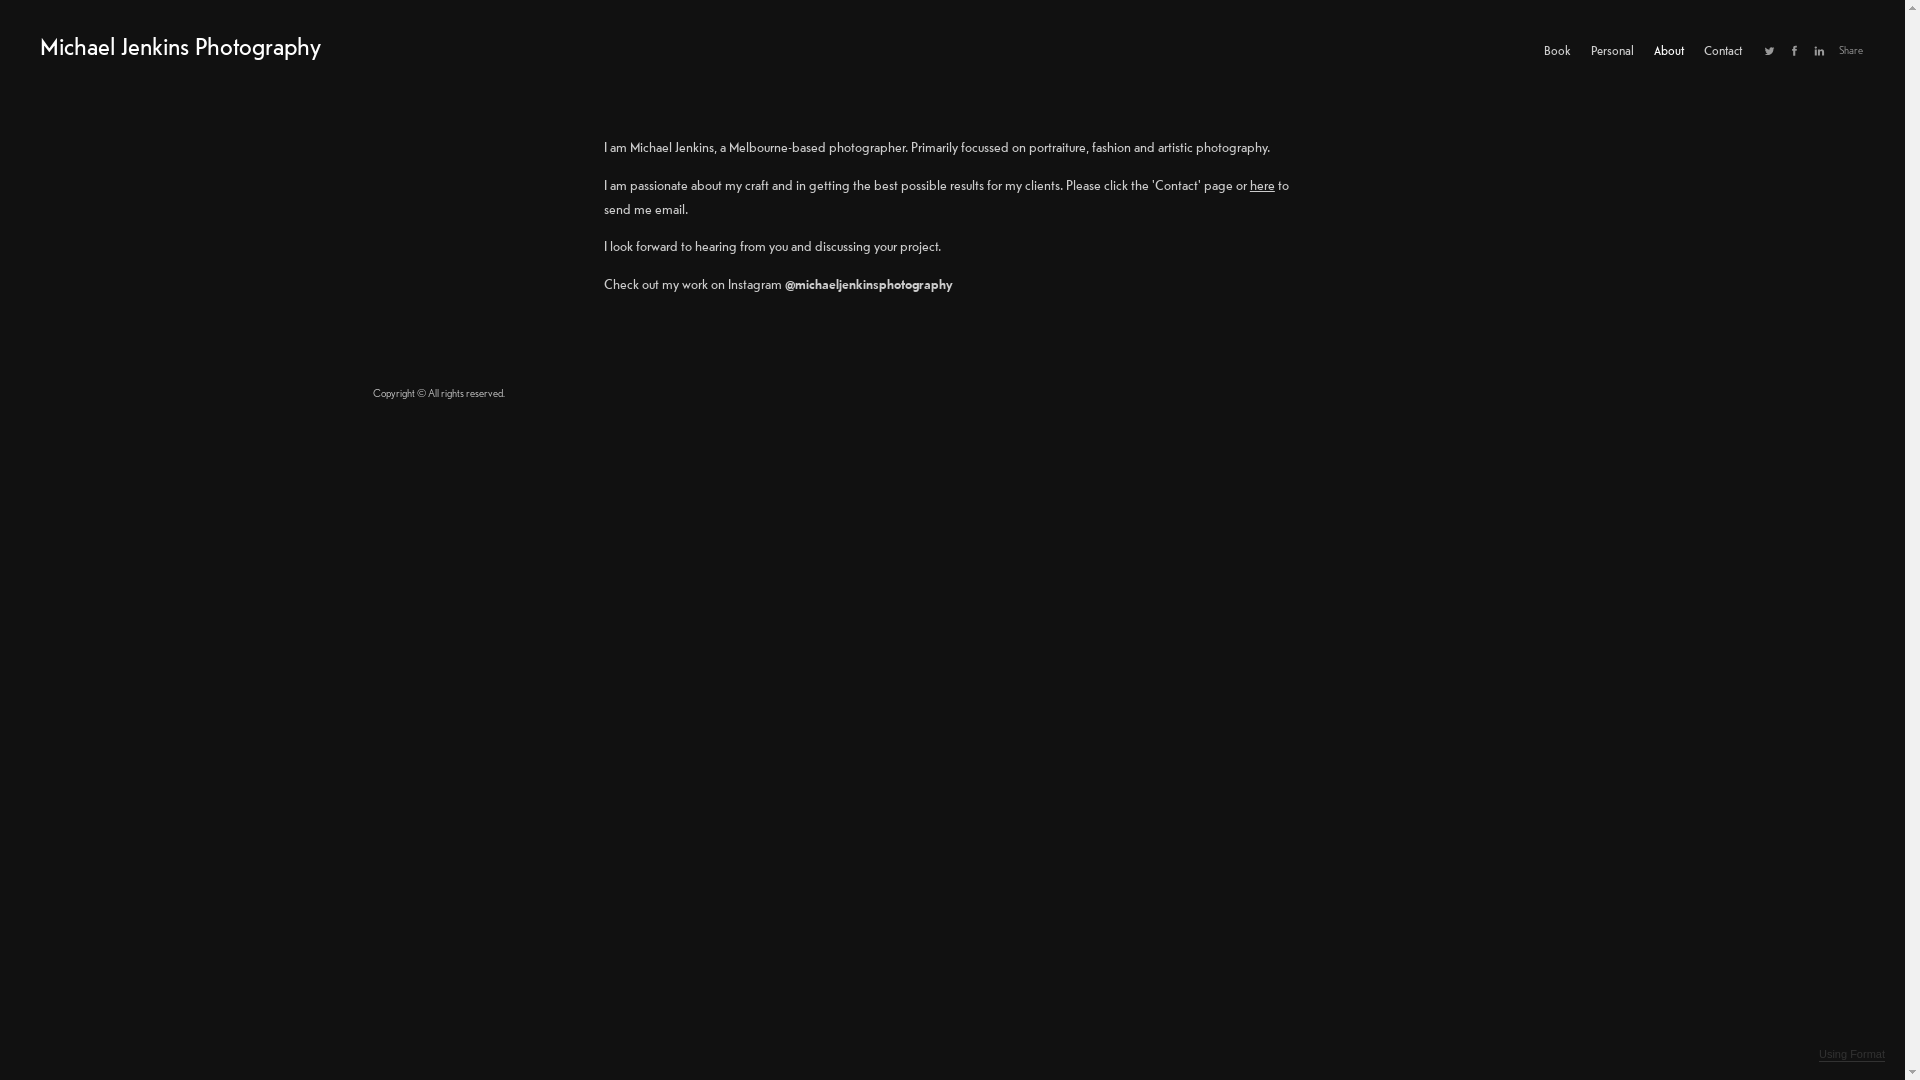  I want to click on Contact, so click(1723, 50).